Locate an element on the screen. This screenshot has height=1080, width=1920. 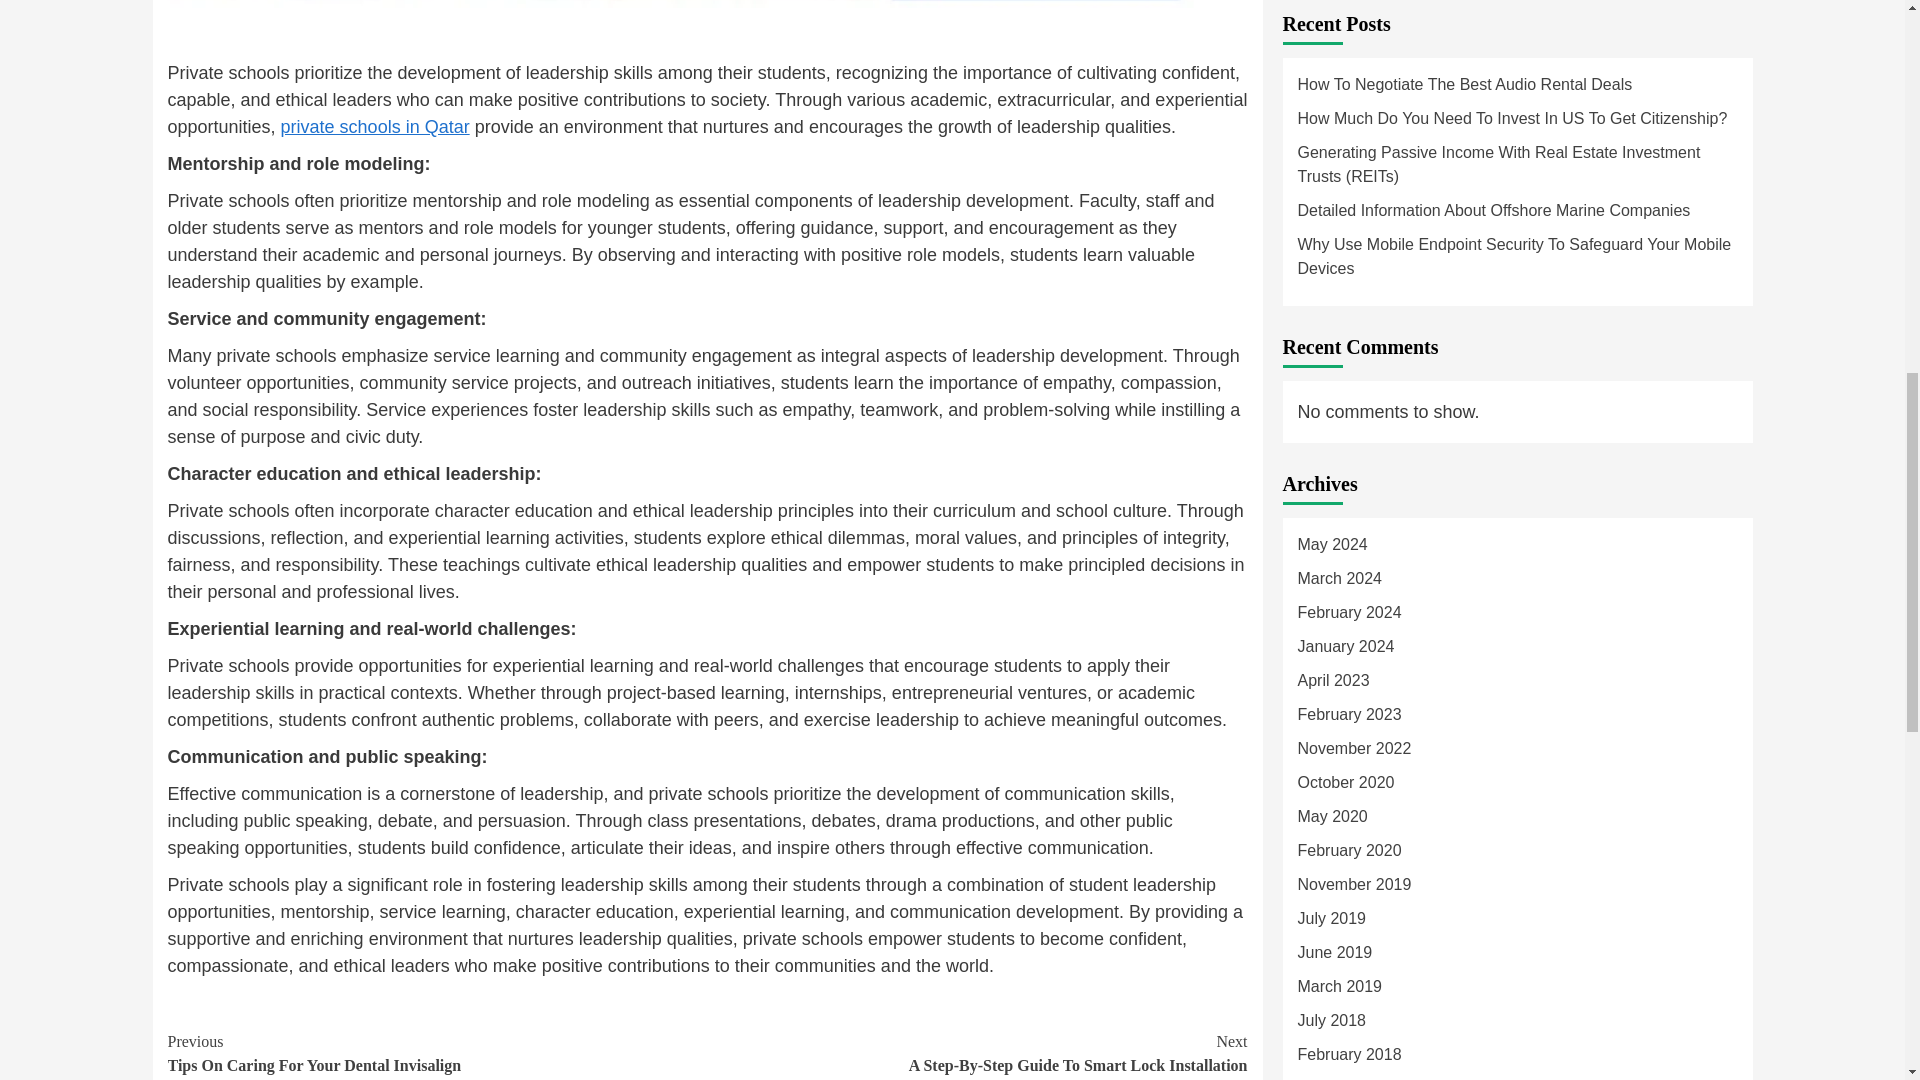
April 2023 is located at coordinates (1517, 15).